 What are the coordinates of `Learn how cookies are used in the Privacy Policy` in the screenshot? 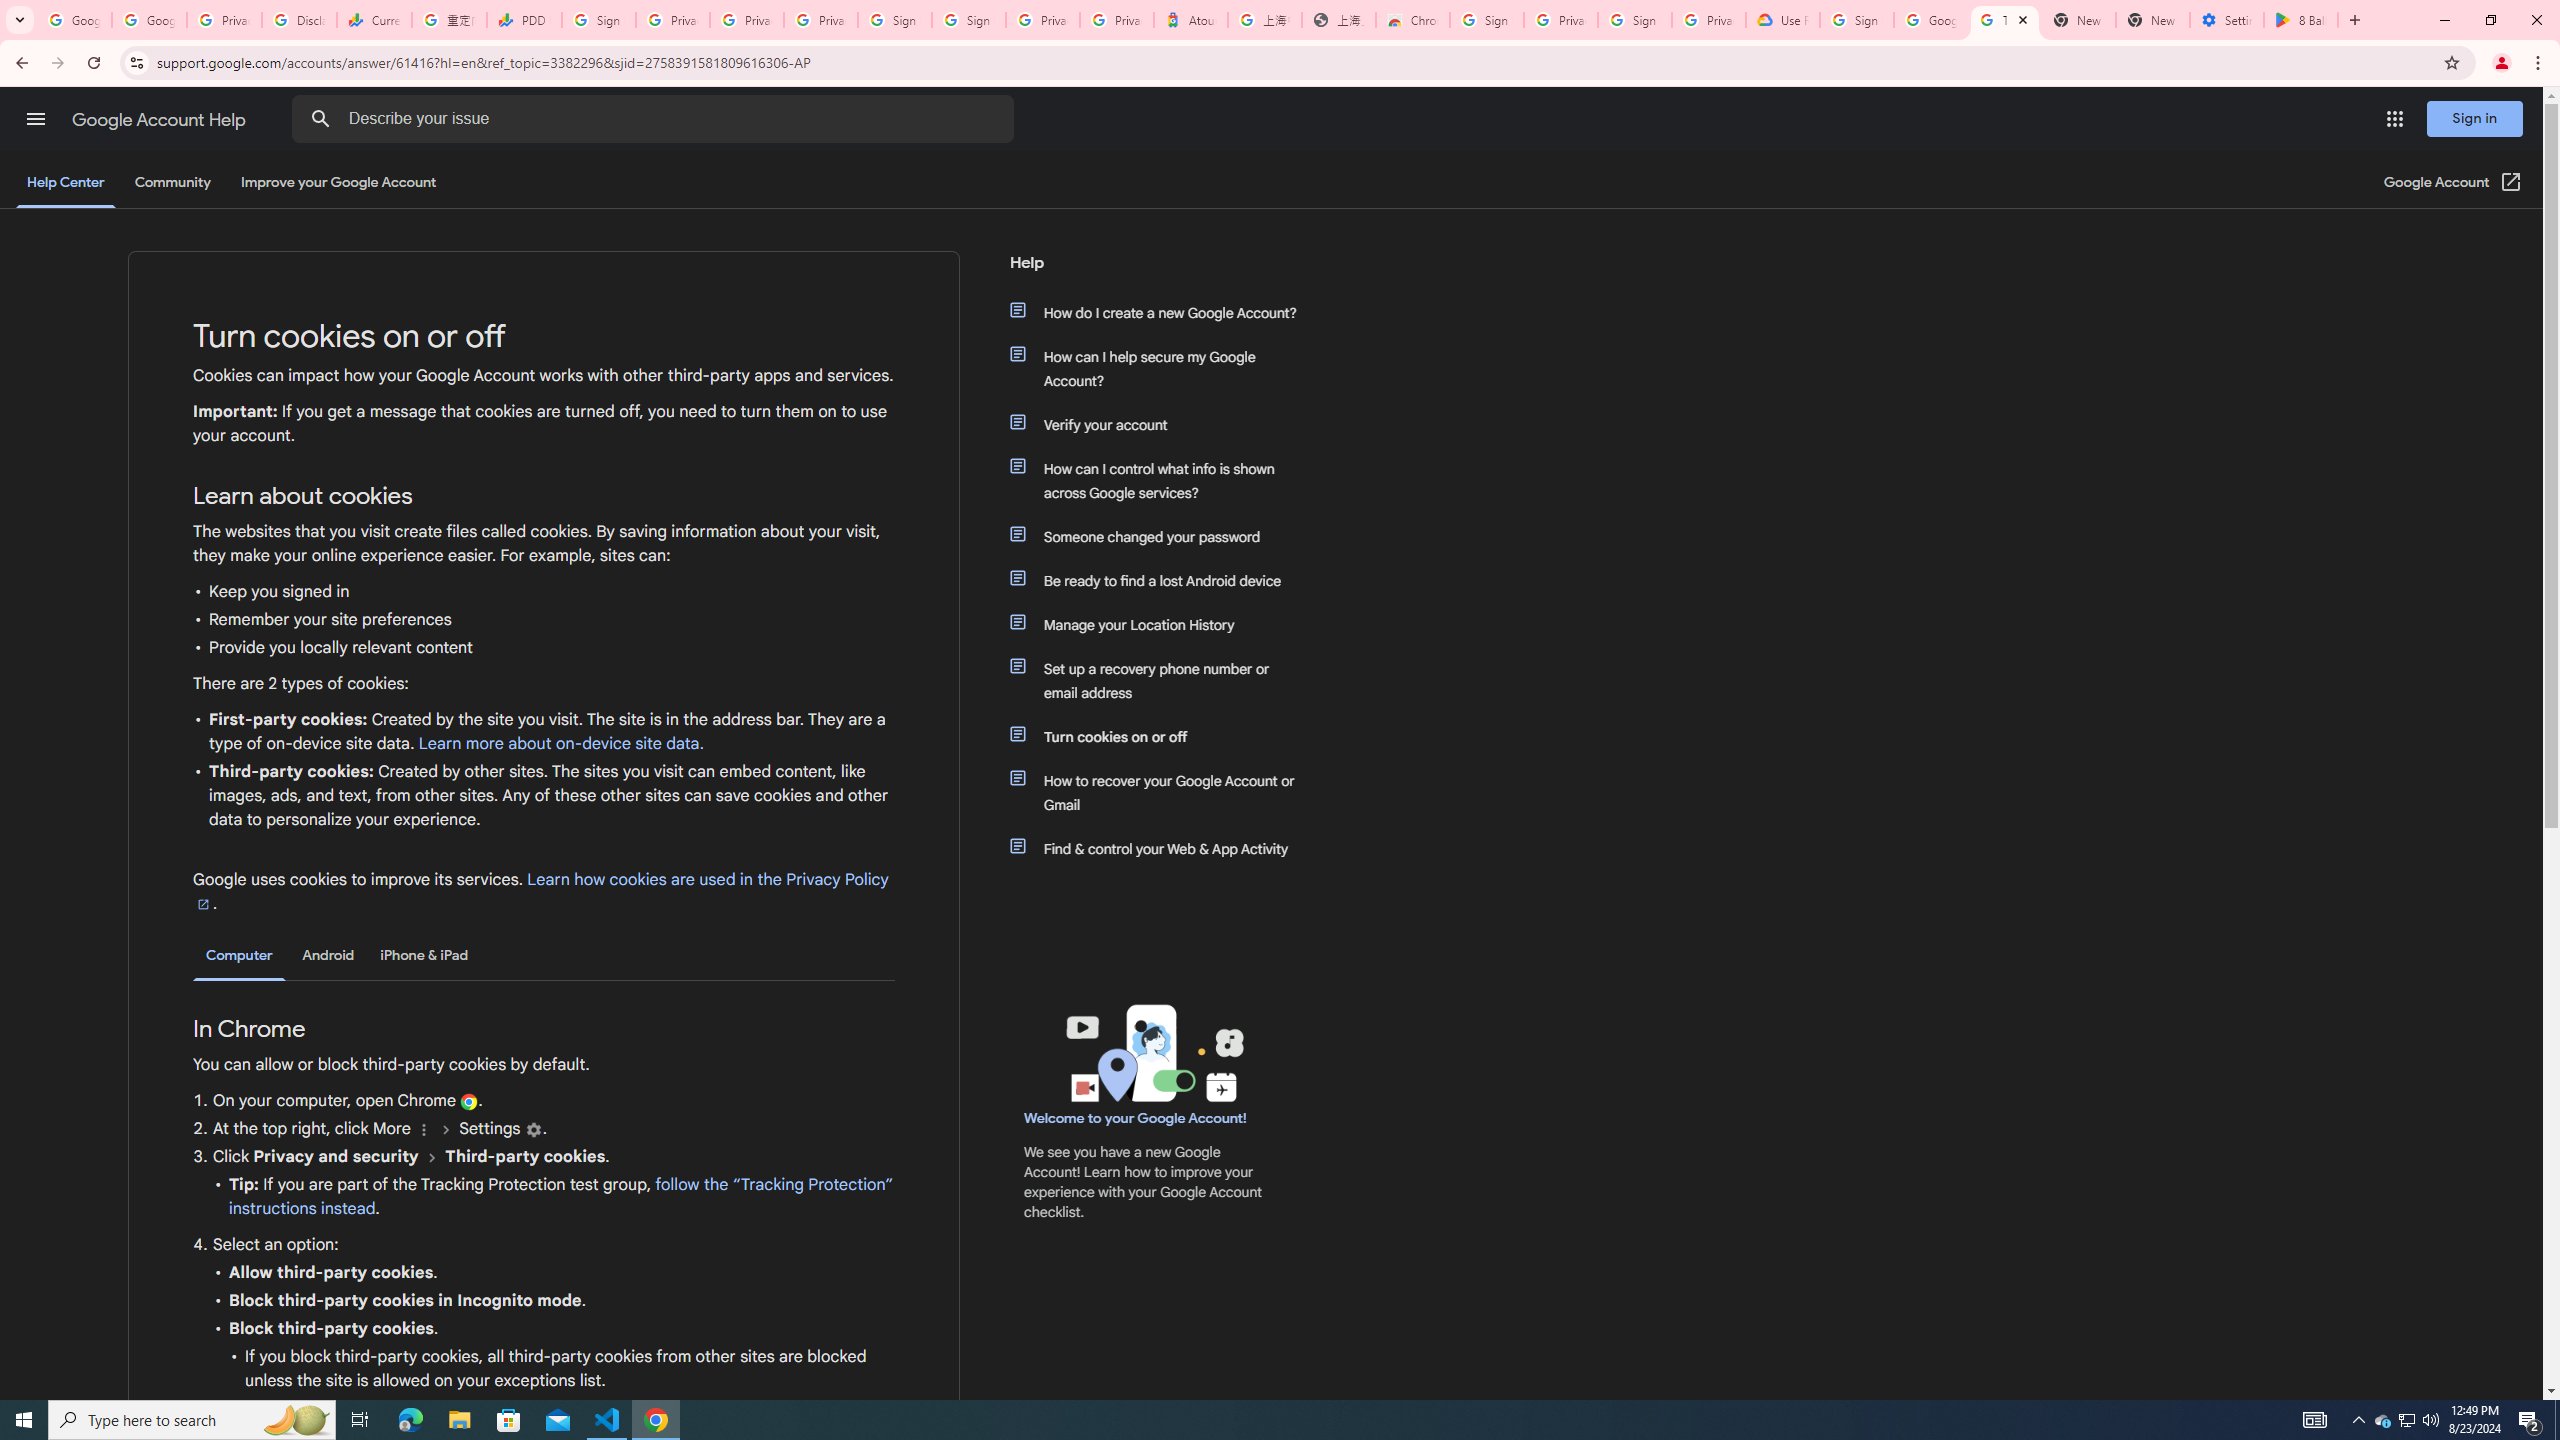 It's located at (540, 892).